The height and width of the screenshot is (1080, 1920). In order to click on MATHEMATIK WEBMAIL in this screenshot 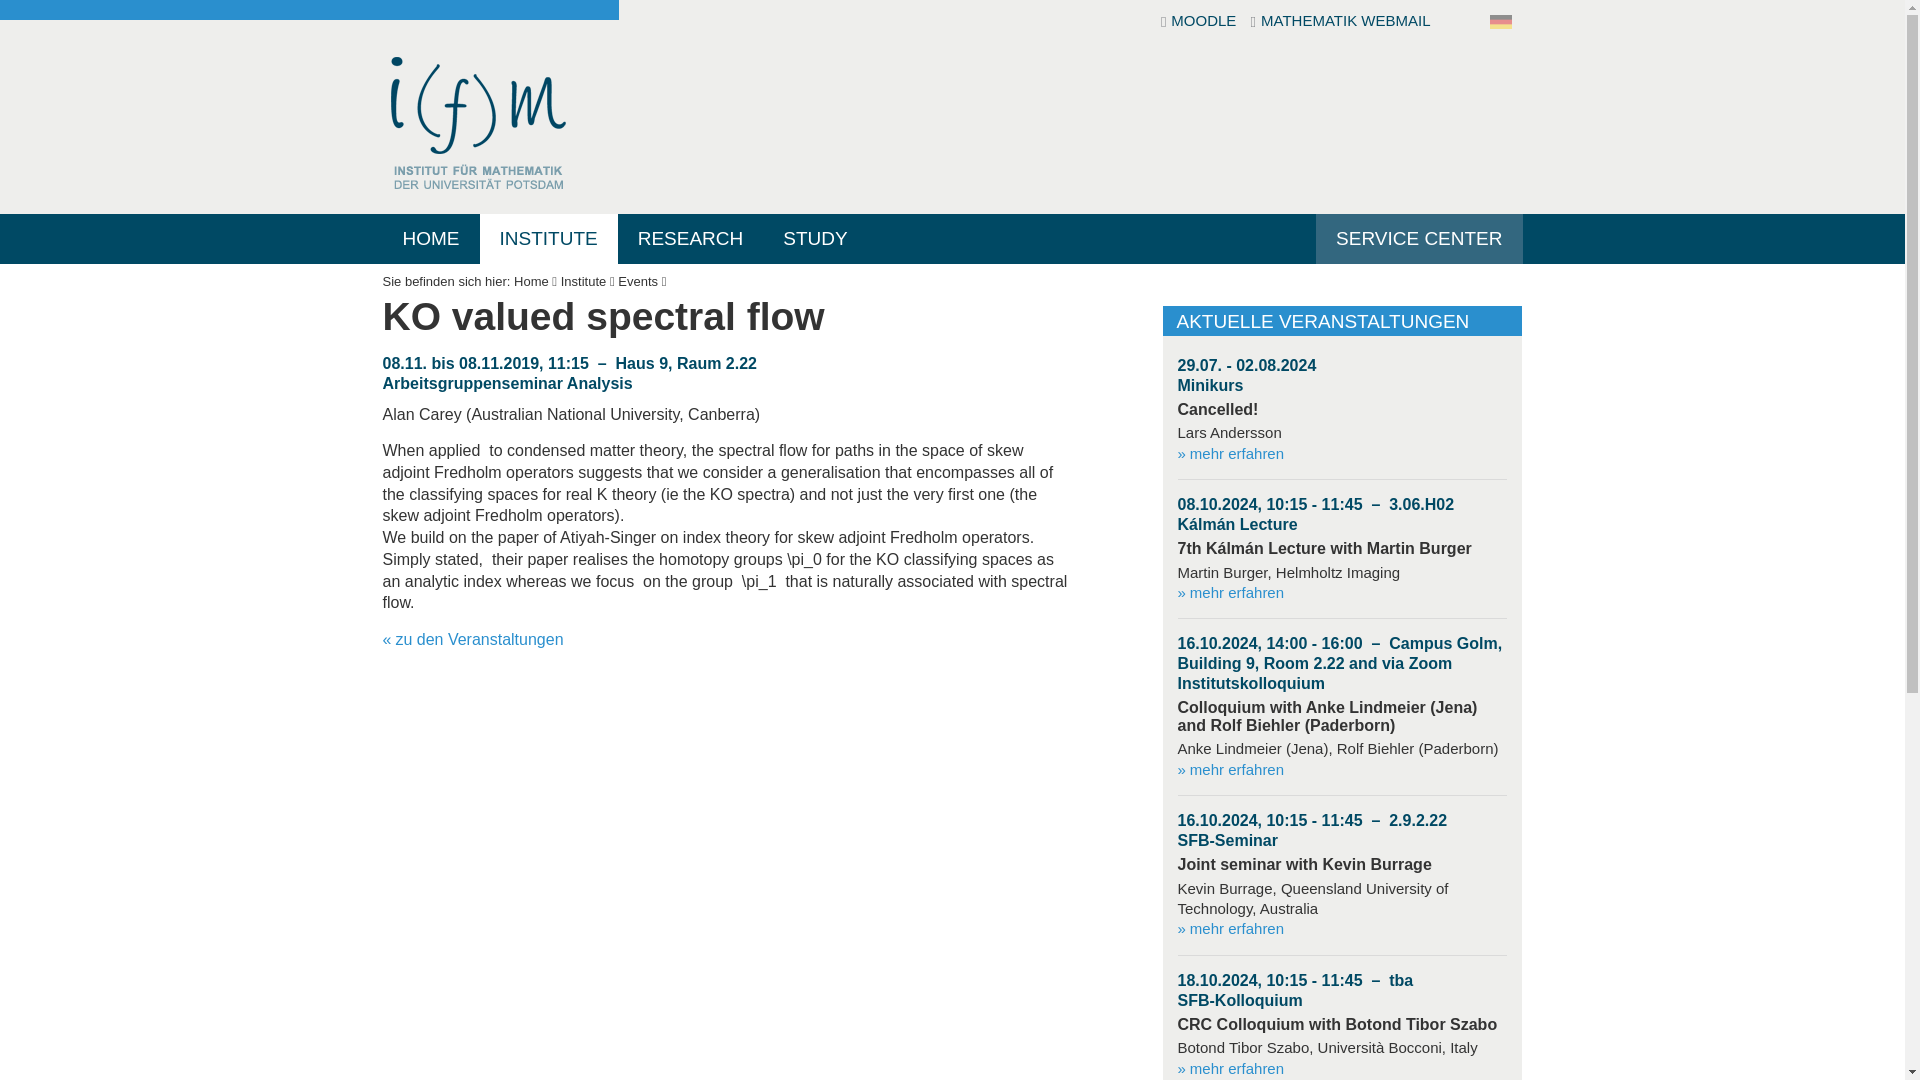, I will do `click(1340, 23)`.